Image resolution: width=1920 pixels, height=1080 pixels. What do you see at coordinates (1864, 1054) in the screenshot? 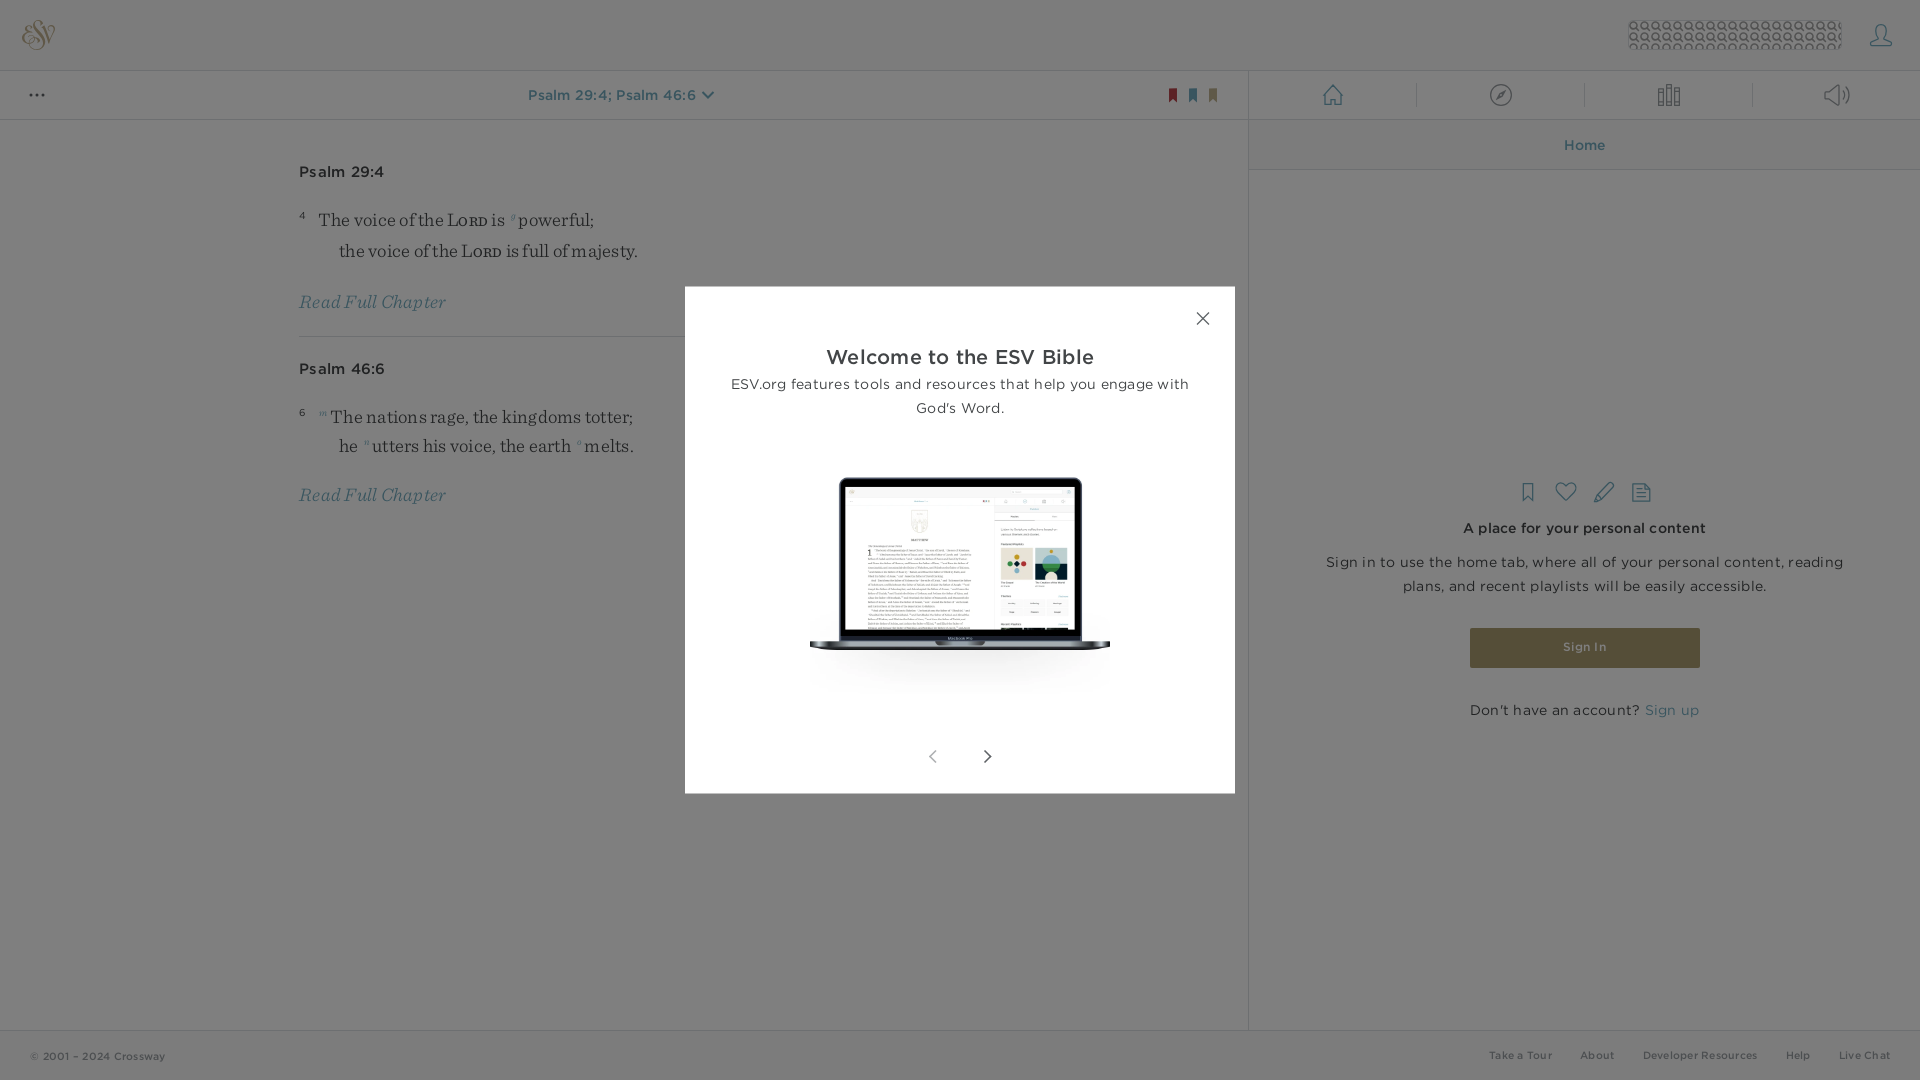
I see `Live Chat` at bounding box center [1864, 1054].